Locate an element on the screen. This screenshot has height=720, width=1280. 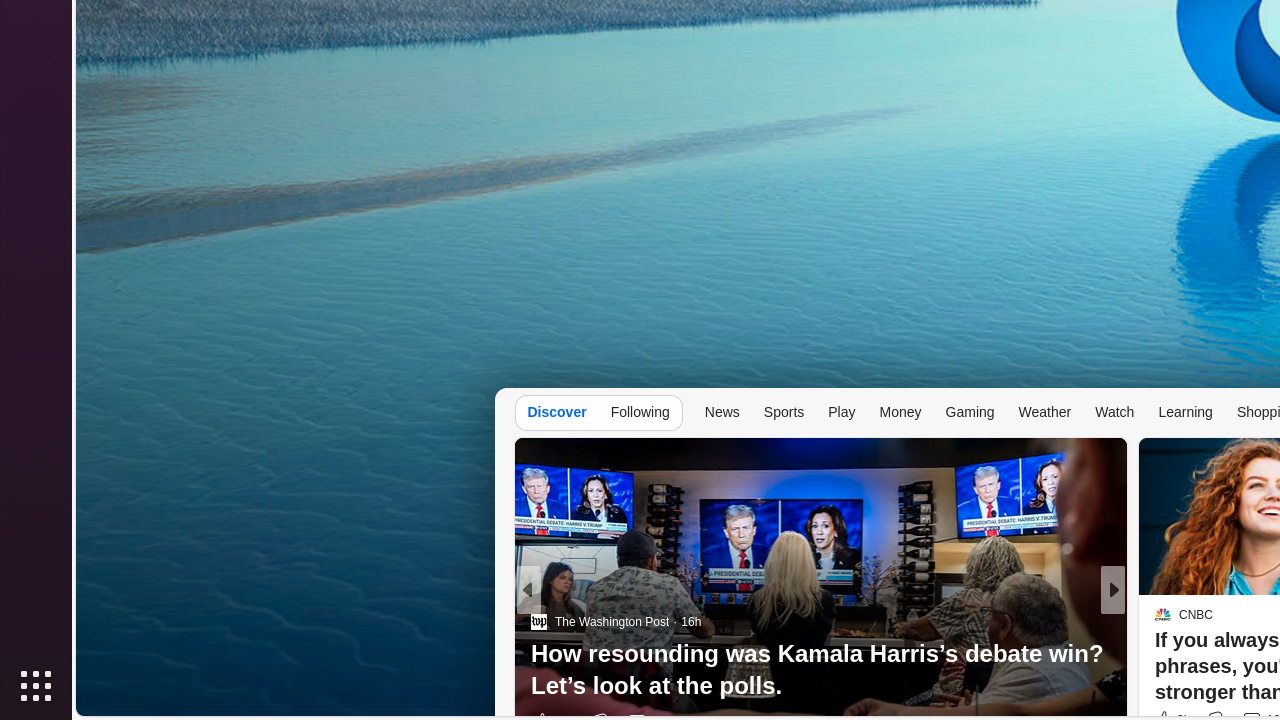
Weather is located at coordinates (1045, 412).